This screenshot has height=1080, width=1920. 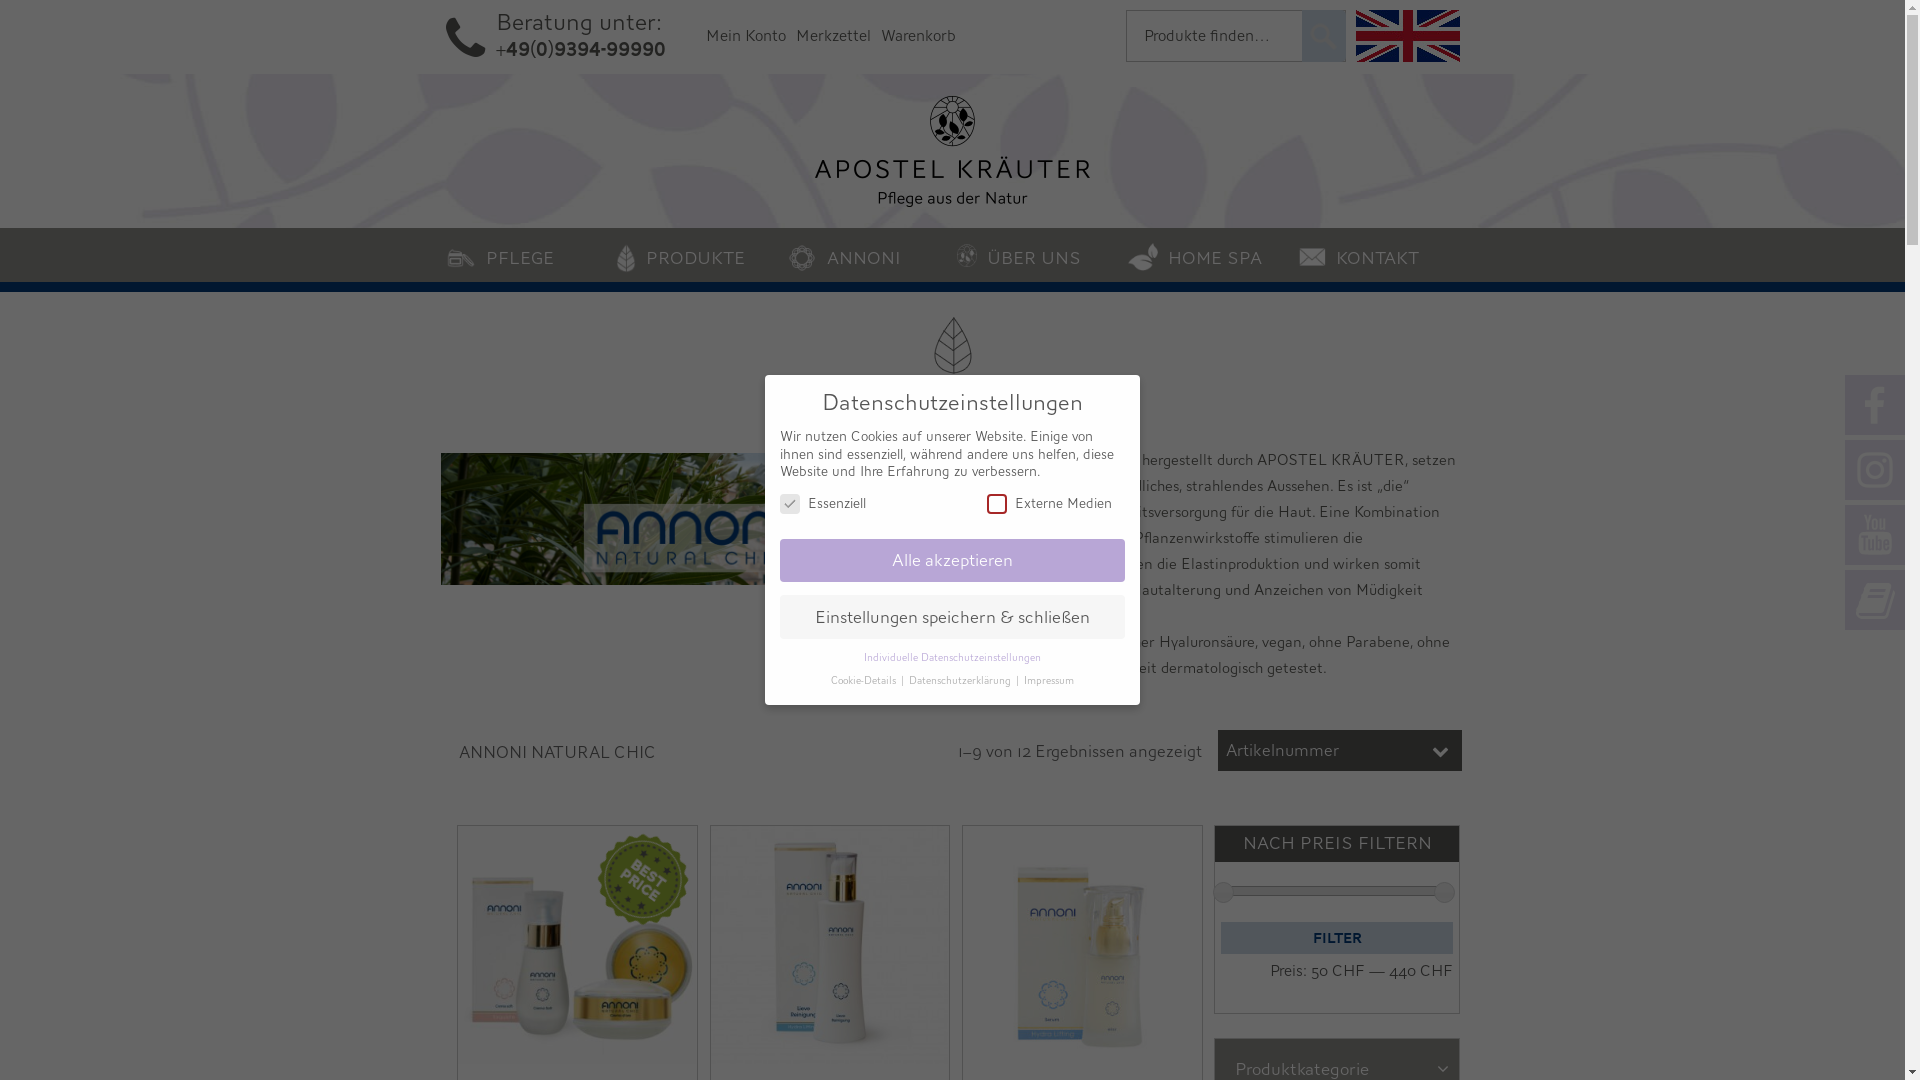 I want to click on Mein Konto, so click(x=746, y=36).